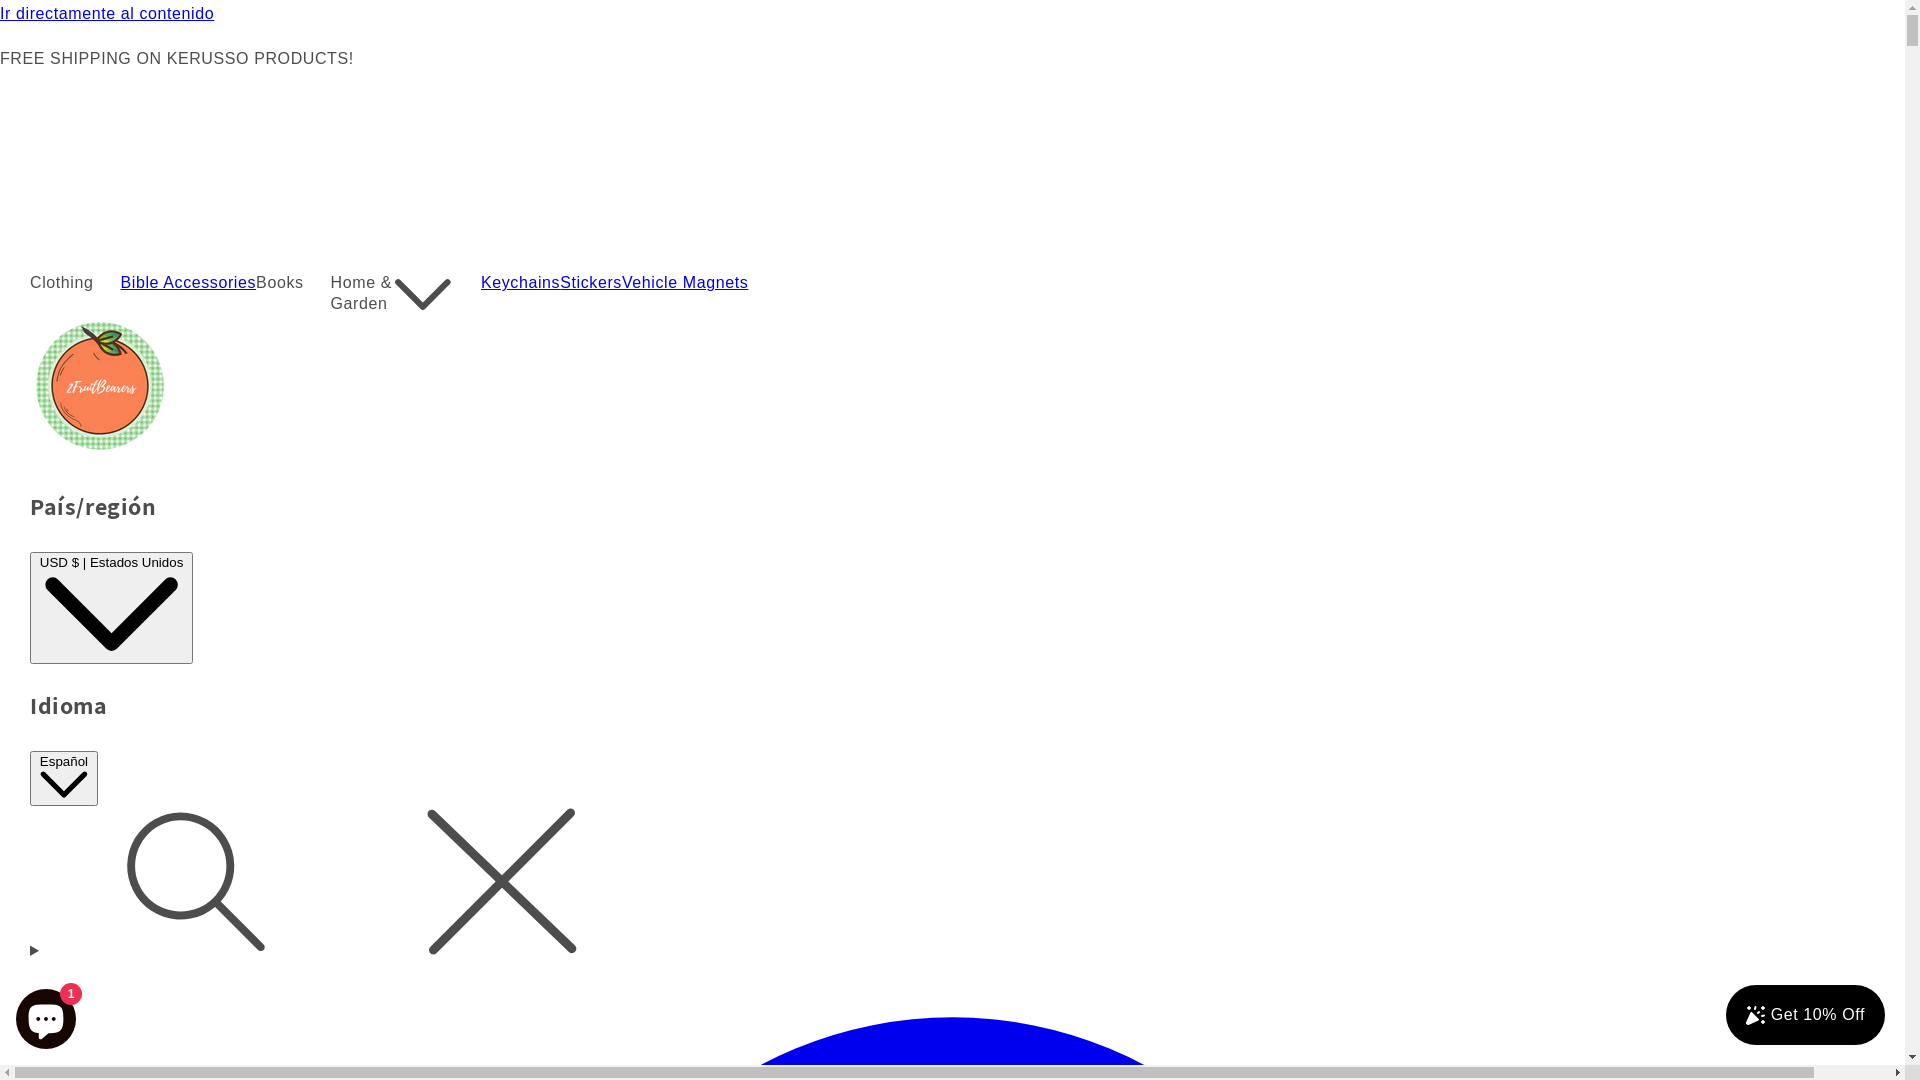 This screenshot has width=1920, height=1080. What do you see at coordinates (591, 284) in the screenshot?
I see `Stickers` at bounding box center [591, 284].